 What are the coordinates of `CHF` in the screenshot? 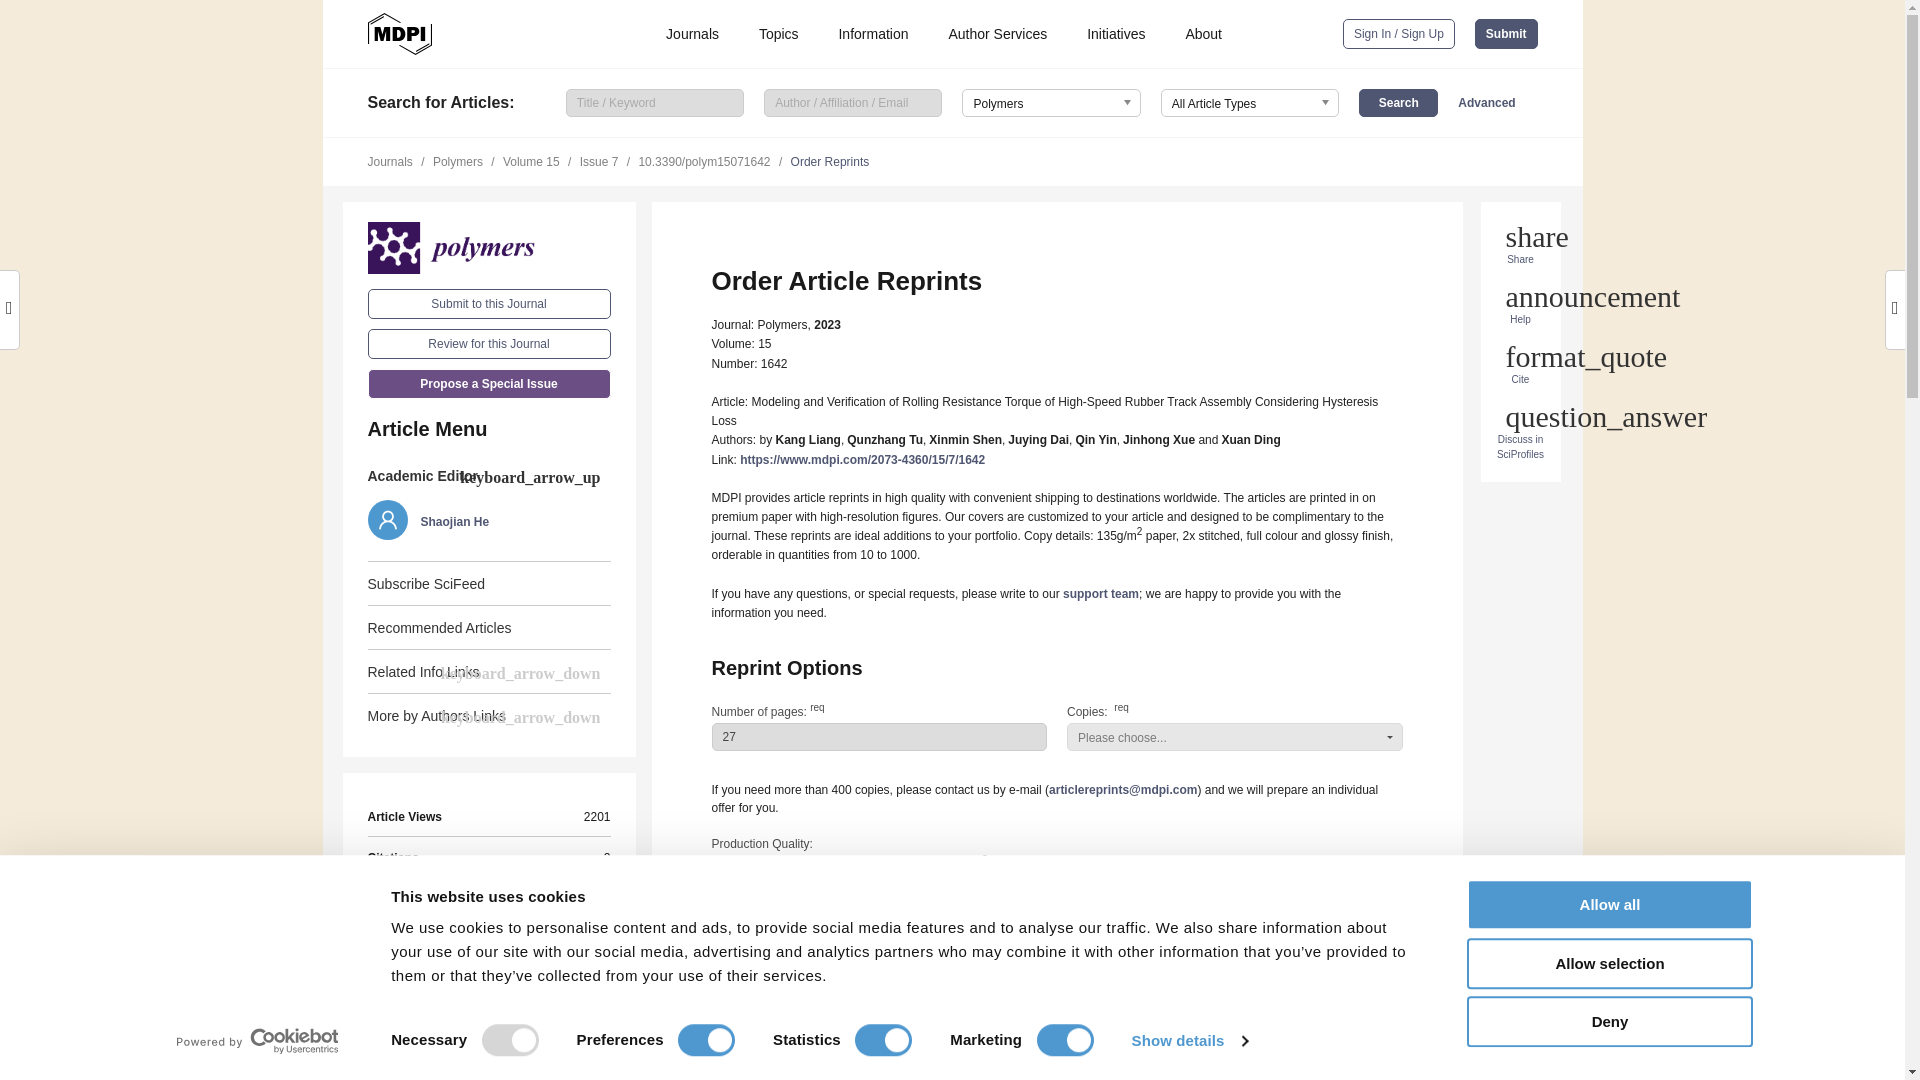 It's located at (718, 972).